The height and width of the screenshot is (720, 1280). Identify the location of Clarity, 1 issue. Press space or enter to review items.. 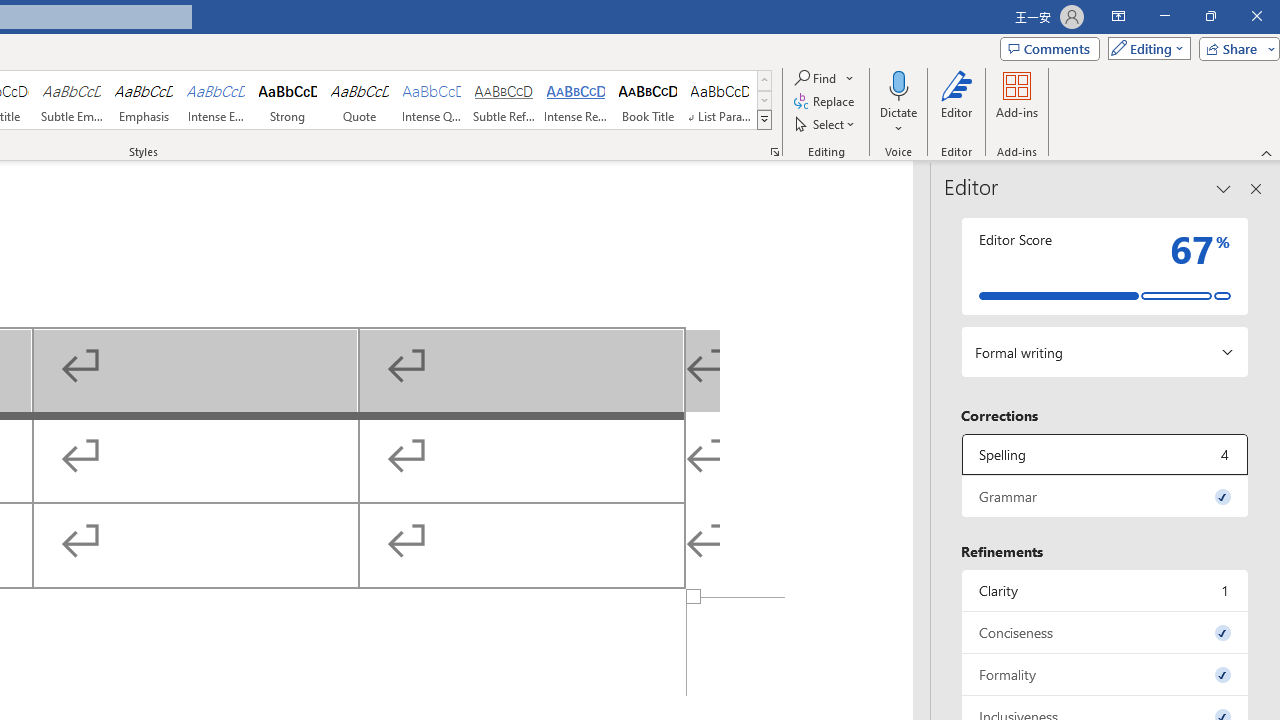
(1105, 590).